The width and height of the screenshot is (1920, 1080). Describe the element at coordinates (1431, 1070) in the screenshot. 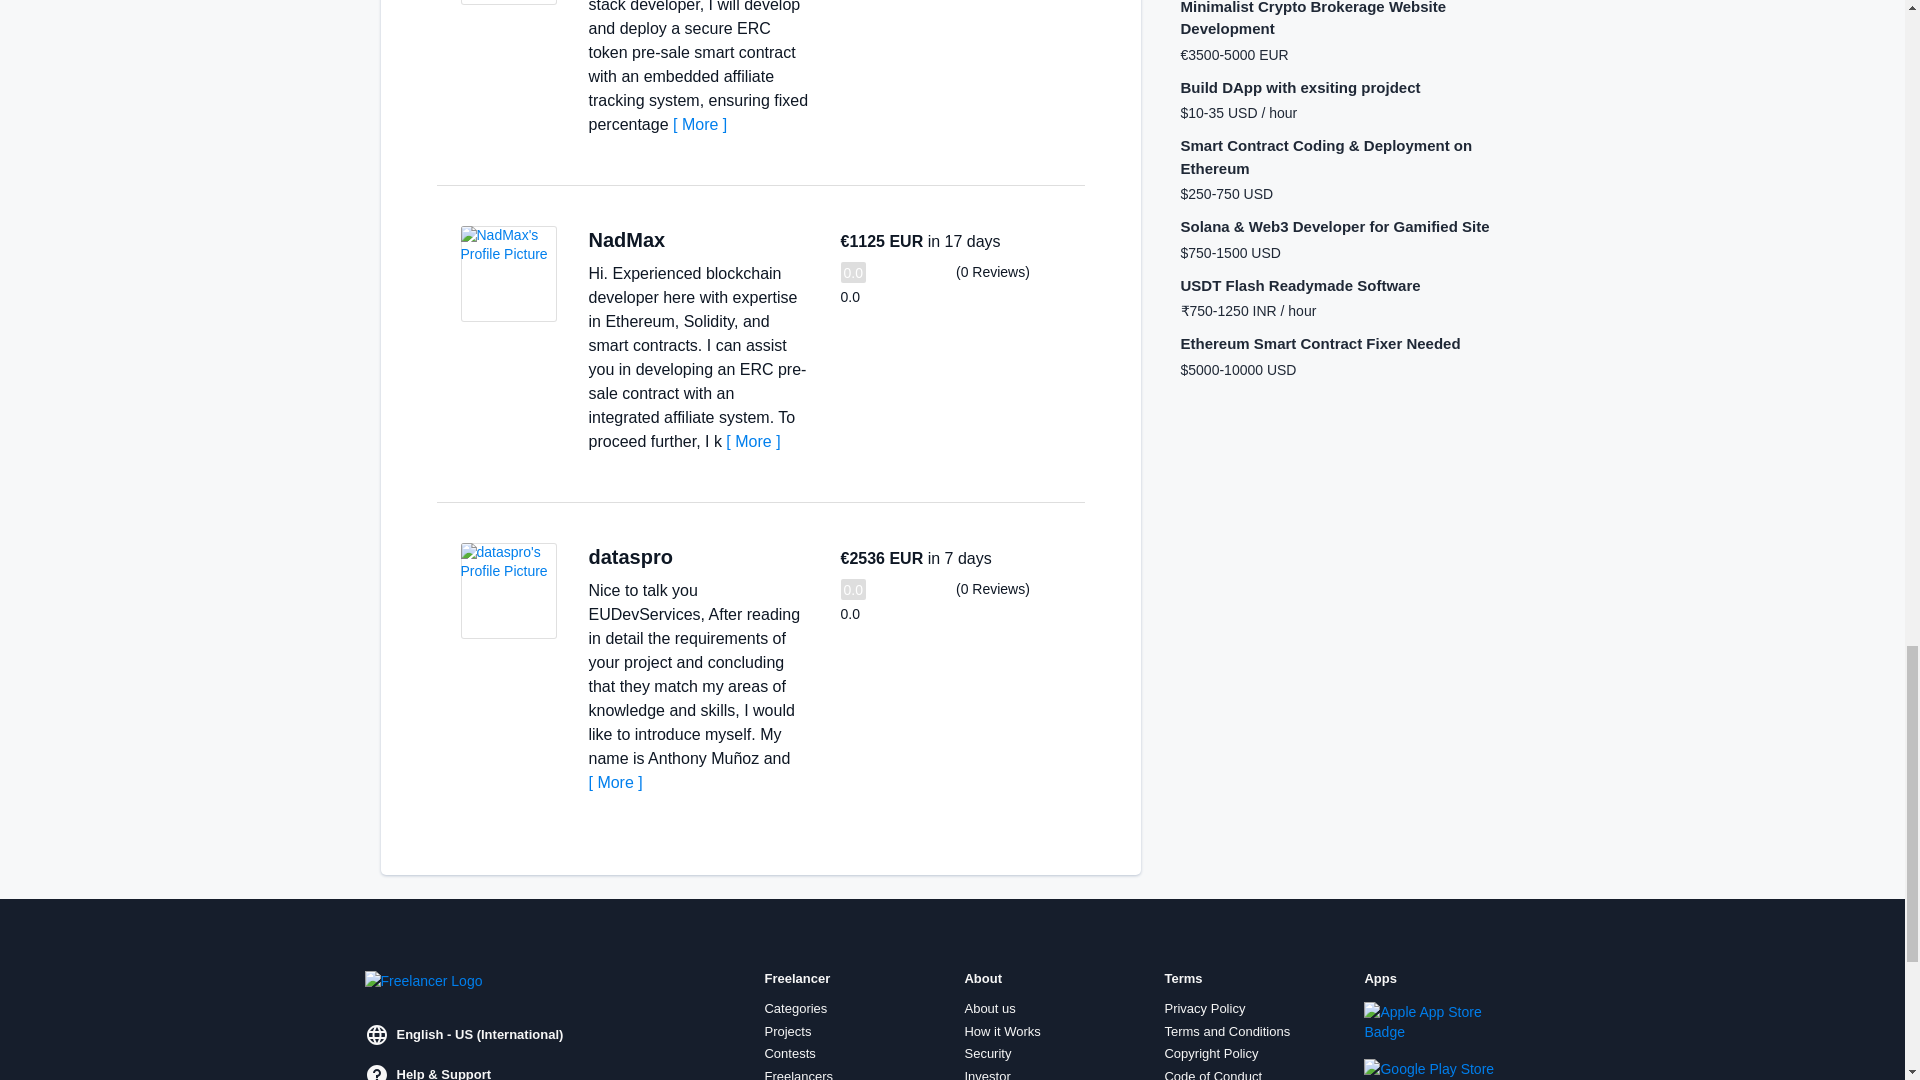

I see `Get it on Google Play` at that location.